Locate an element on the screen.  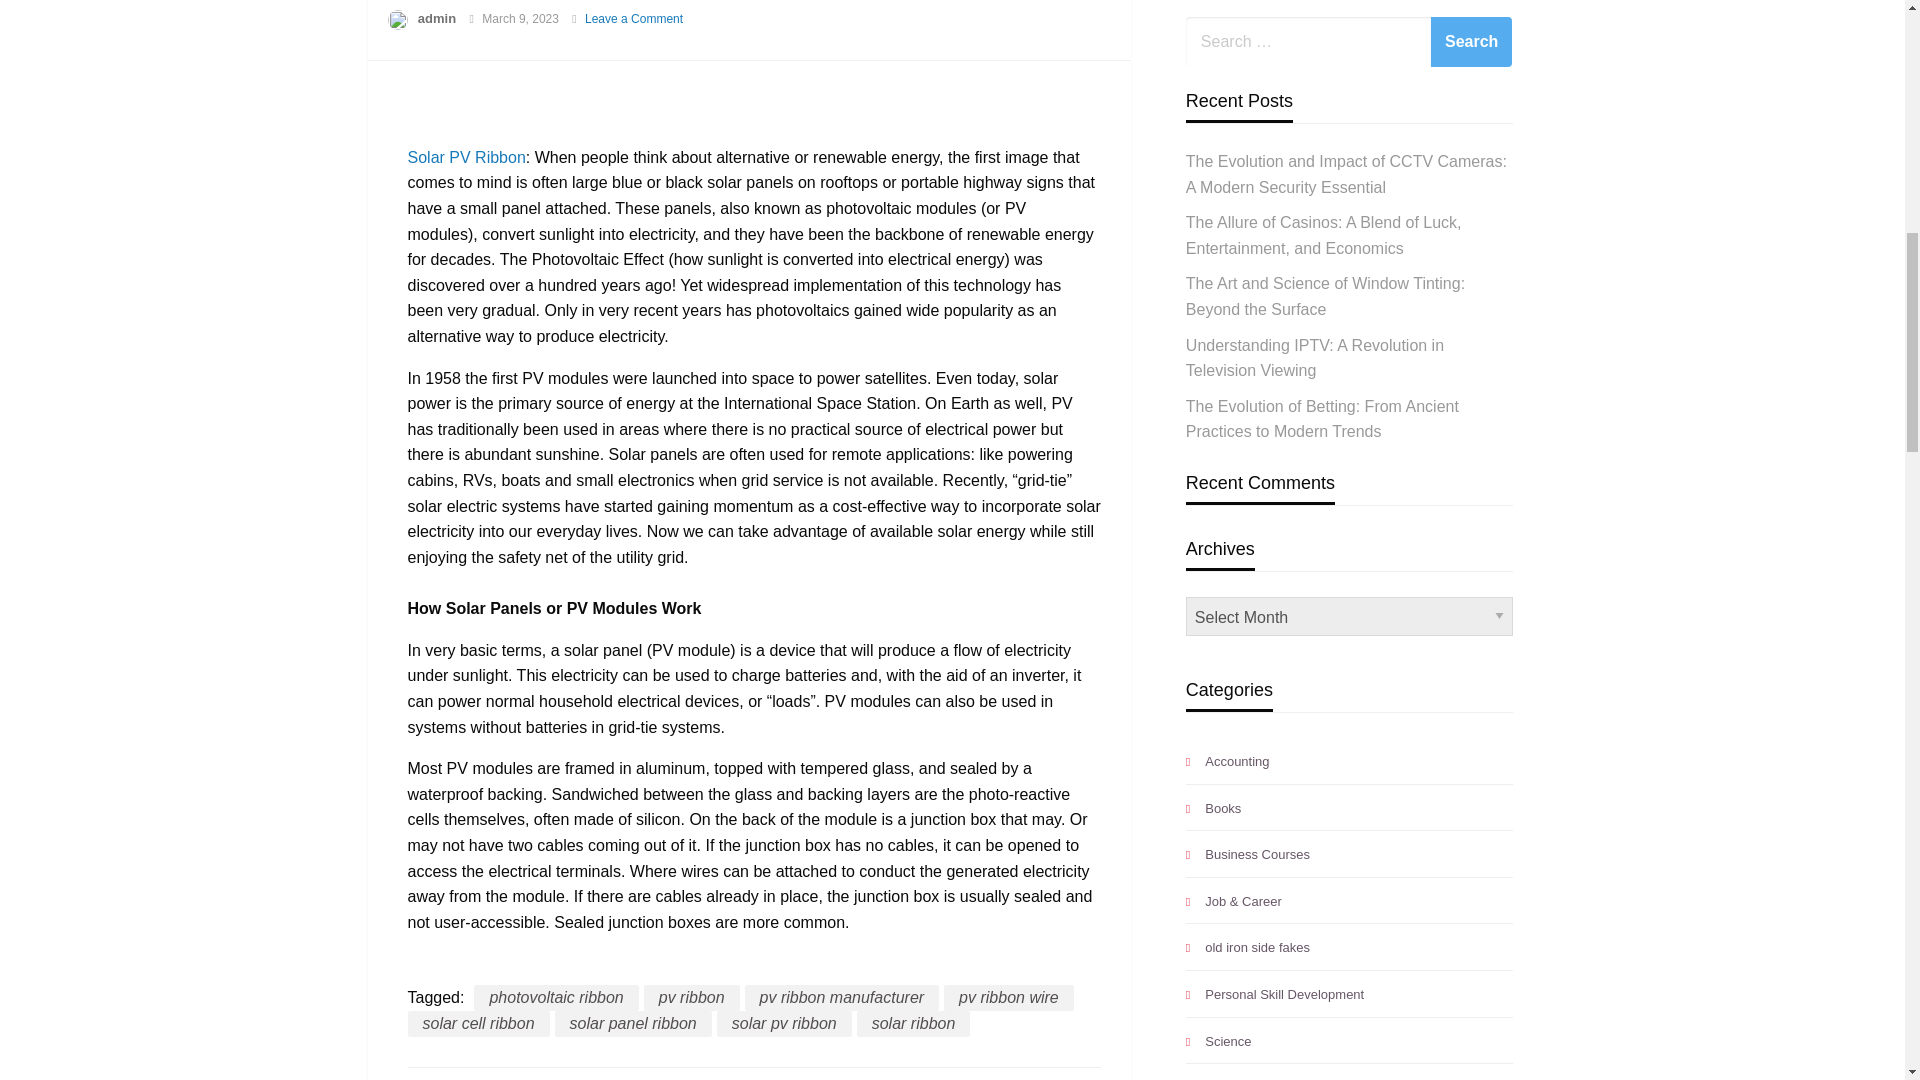
Search is located at coordinates (1471, 42).